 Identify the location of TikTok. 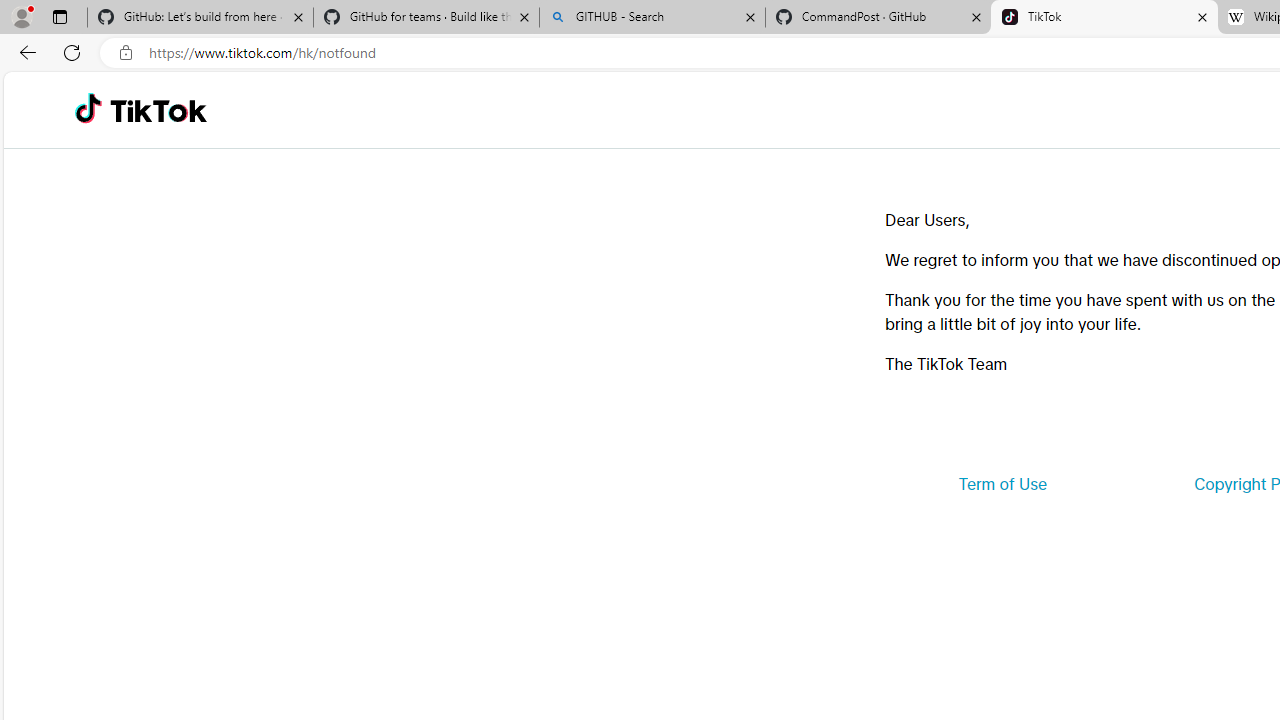
(158, 110).